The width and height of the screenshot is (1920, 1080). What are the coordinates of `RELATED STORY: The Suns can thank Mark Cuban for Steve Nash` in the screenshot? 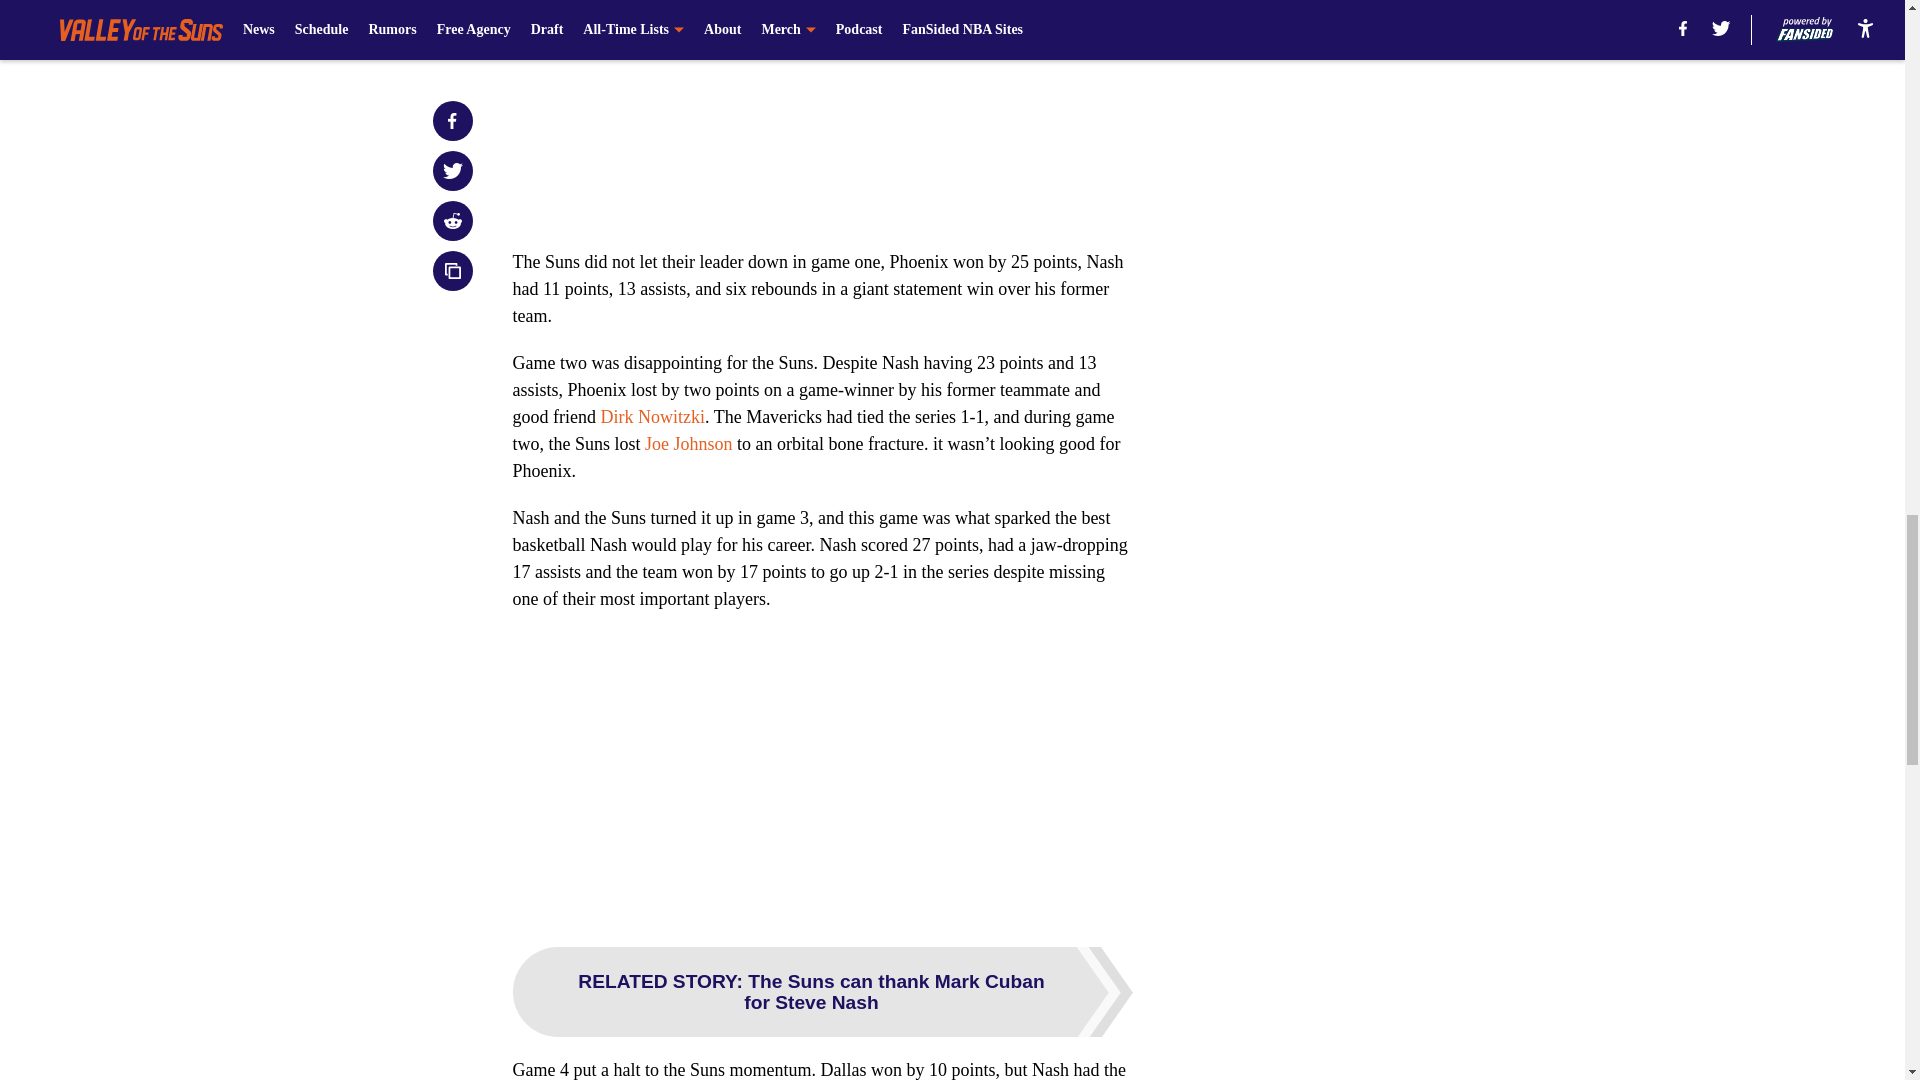 It's located at (822, 992).